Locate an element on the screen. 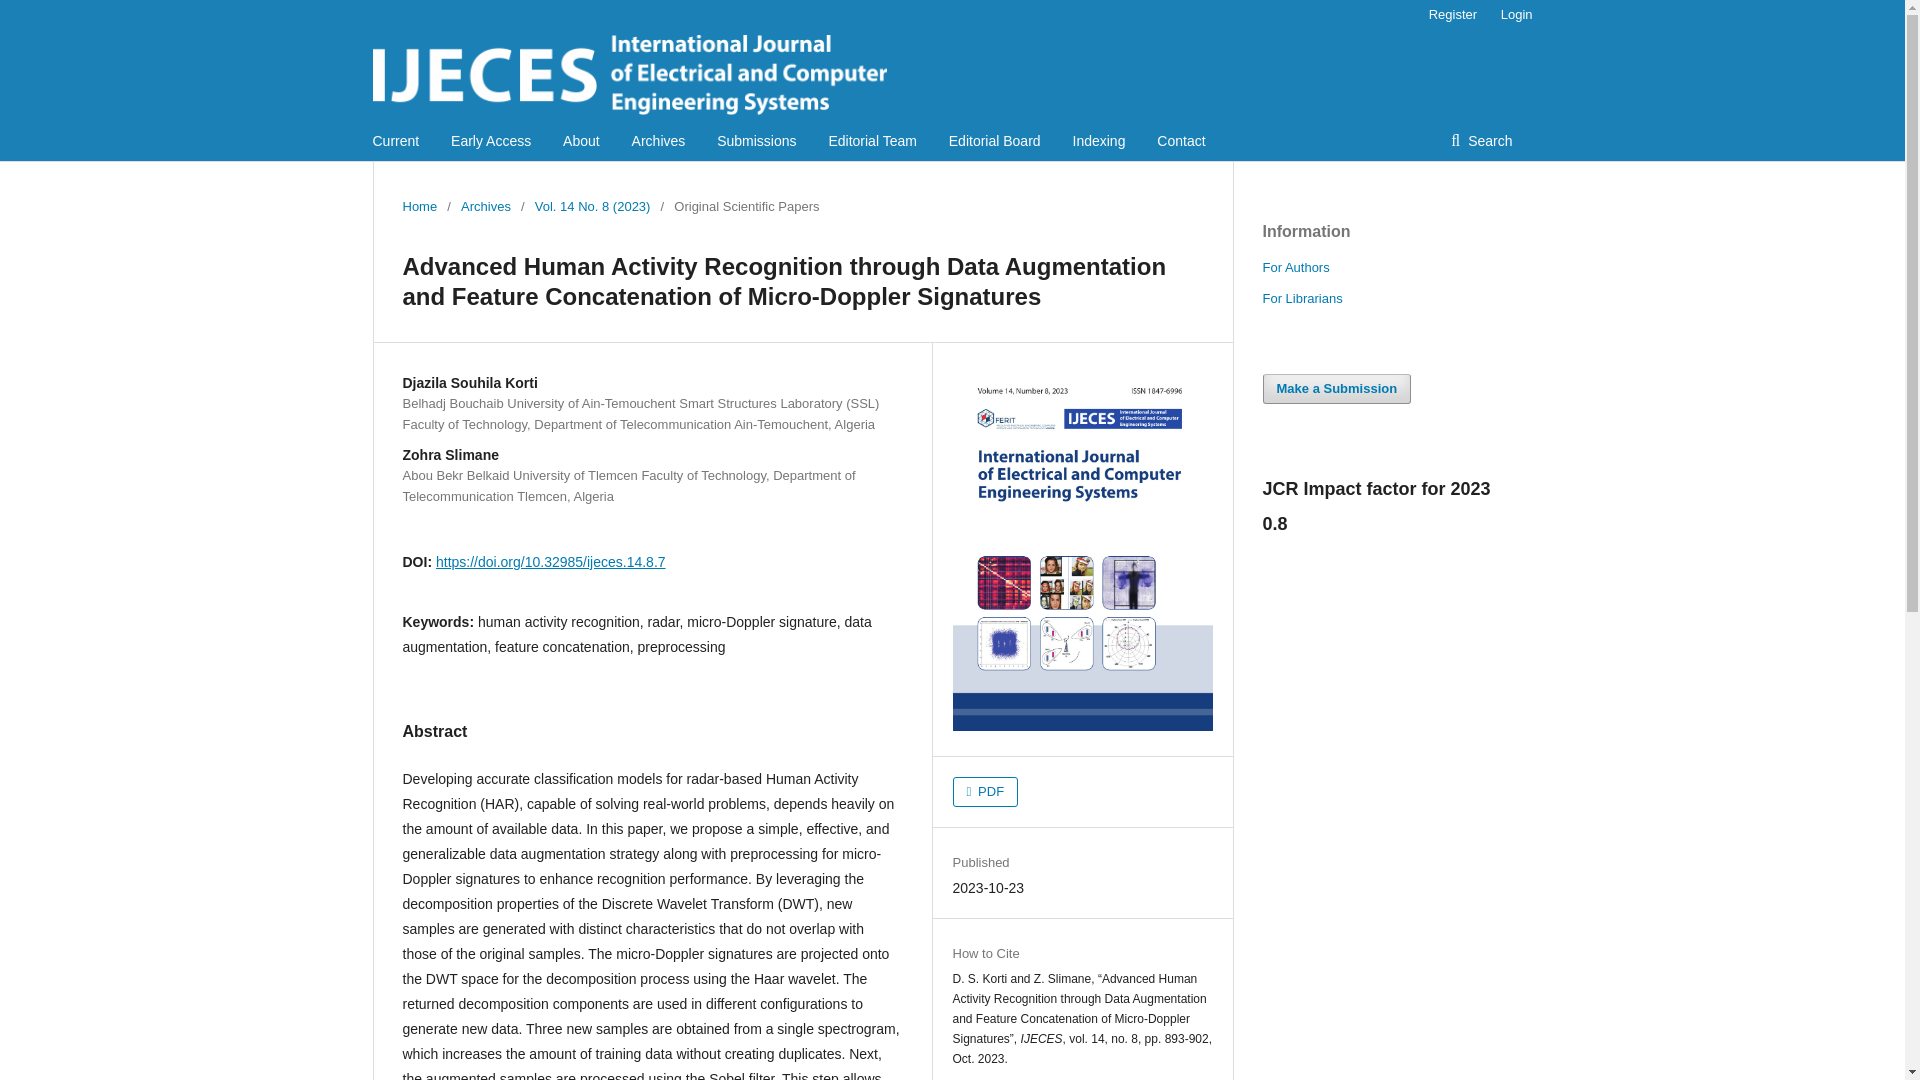 This screenshot has width=1920, height=1080. Archives is located at coordinates (658, 140).